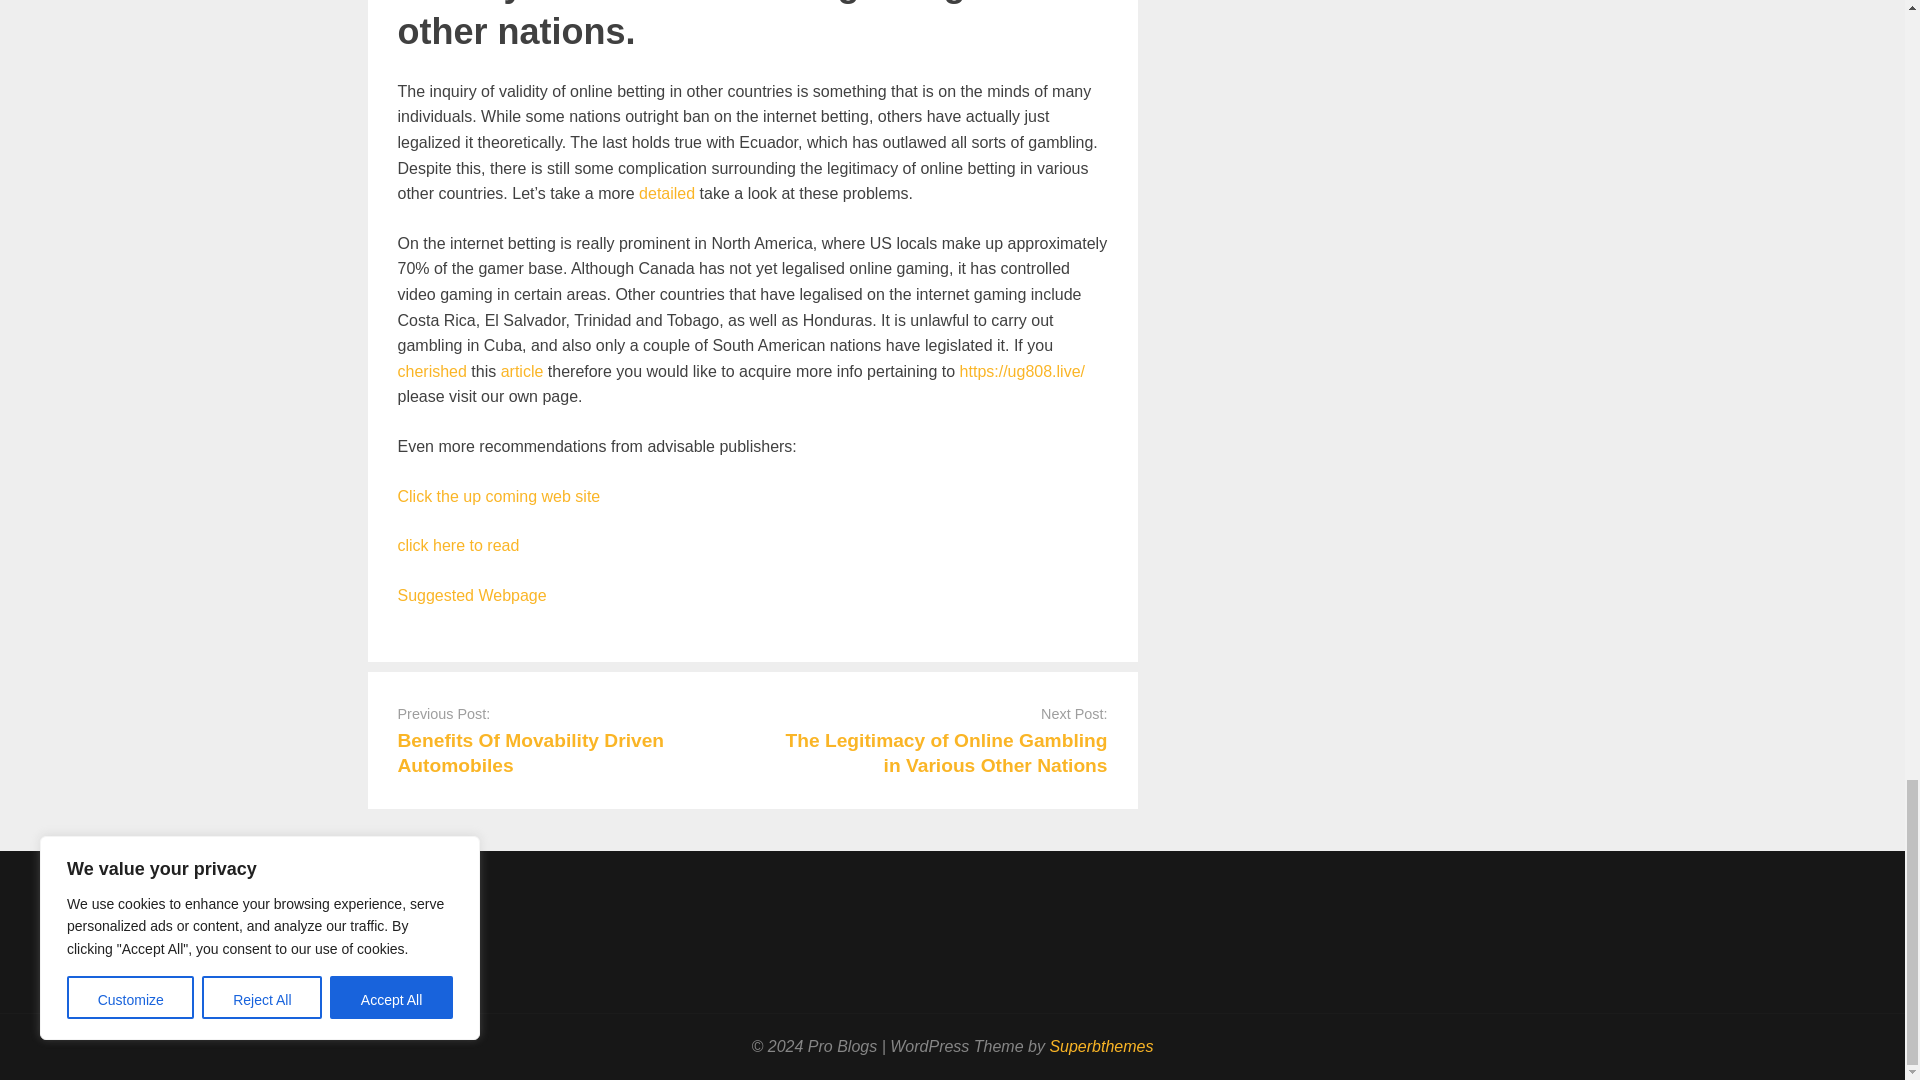 Image resolution: width=1920 pixels, height=1080 pixels. Describe the element at coordinates (522, 371) in the screenshot. I see `article` at that location.